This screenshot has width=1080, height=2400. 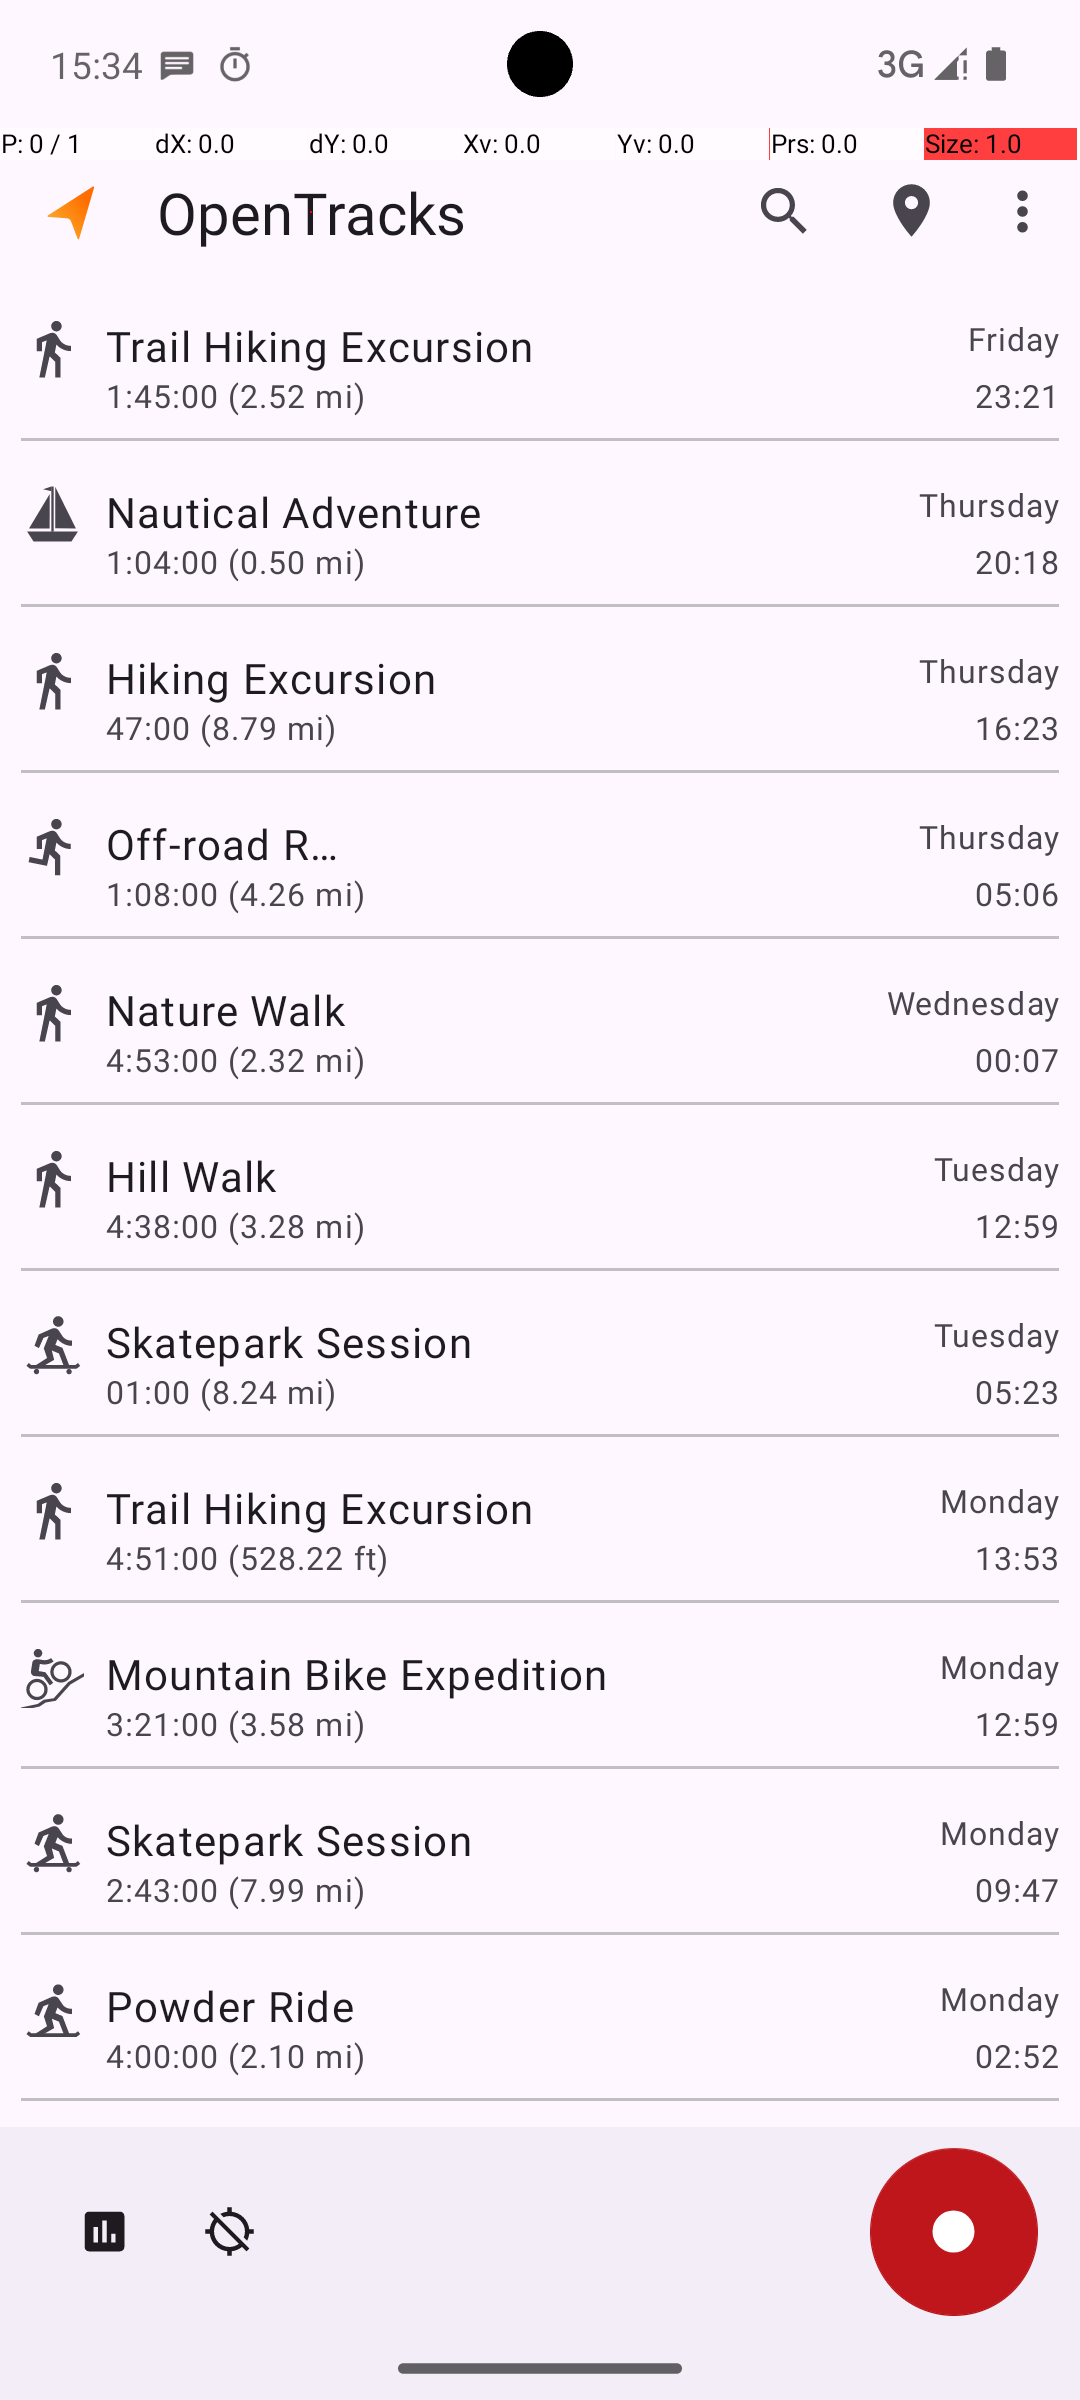 I want to click on 02:52, so click(x=1016, y=2056).